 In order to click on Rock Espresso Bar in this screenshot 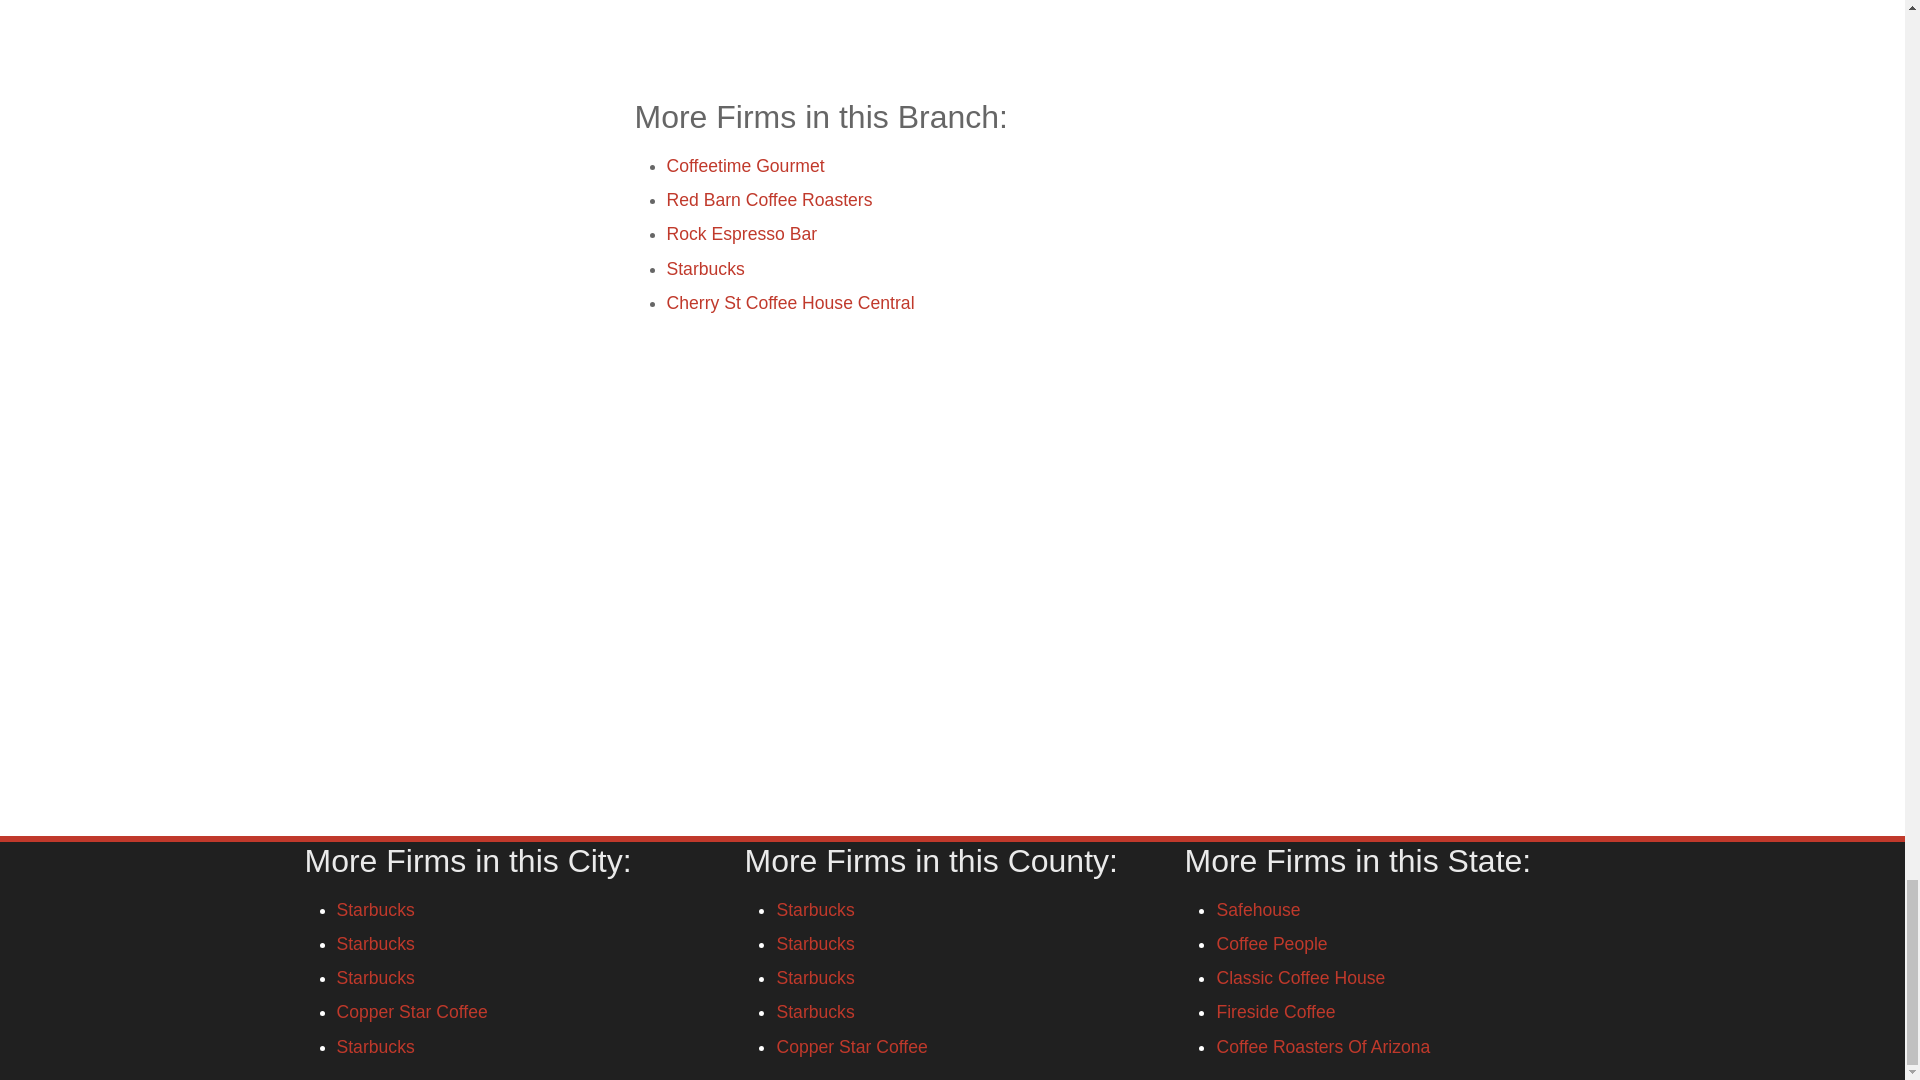, I will do `click(742, 234)`.